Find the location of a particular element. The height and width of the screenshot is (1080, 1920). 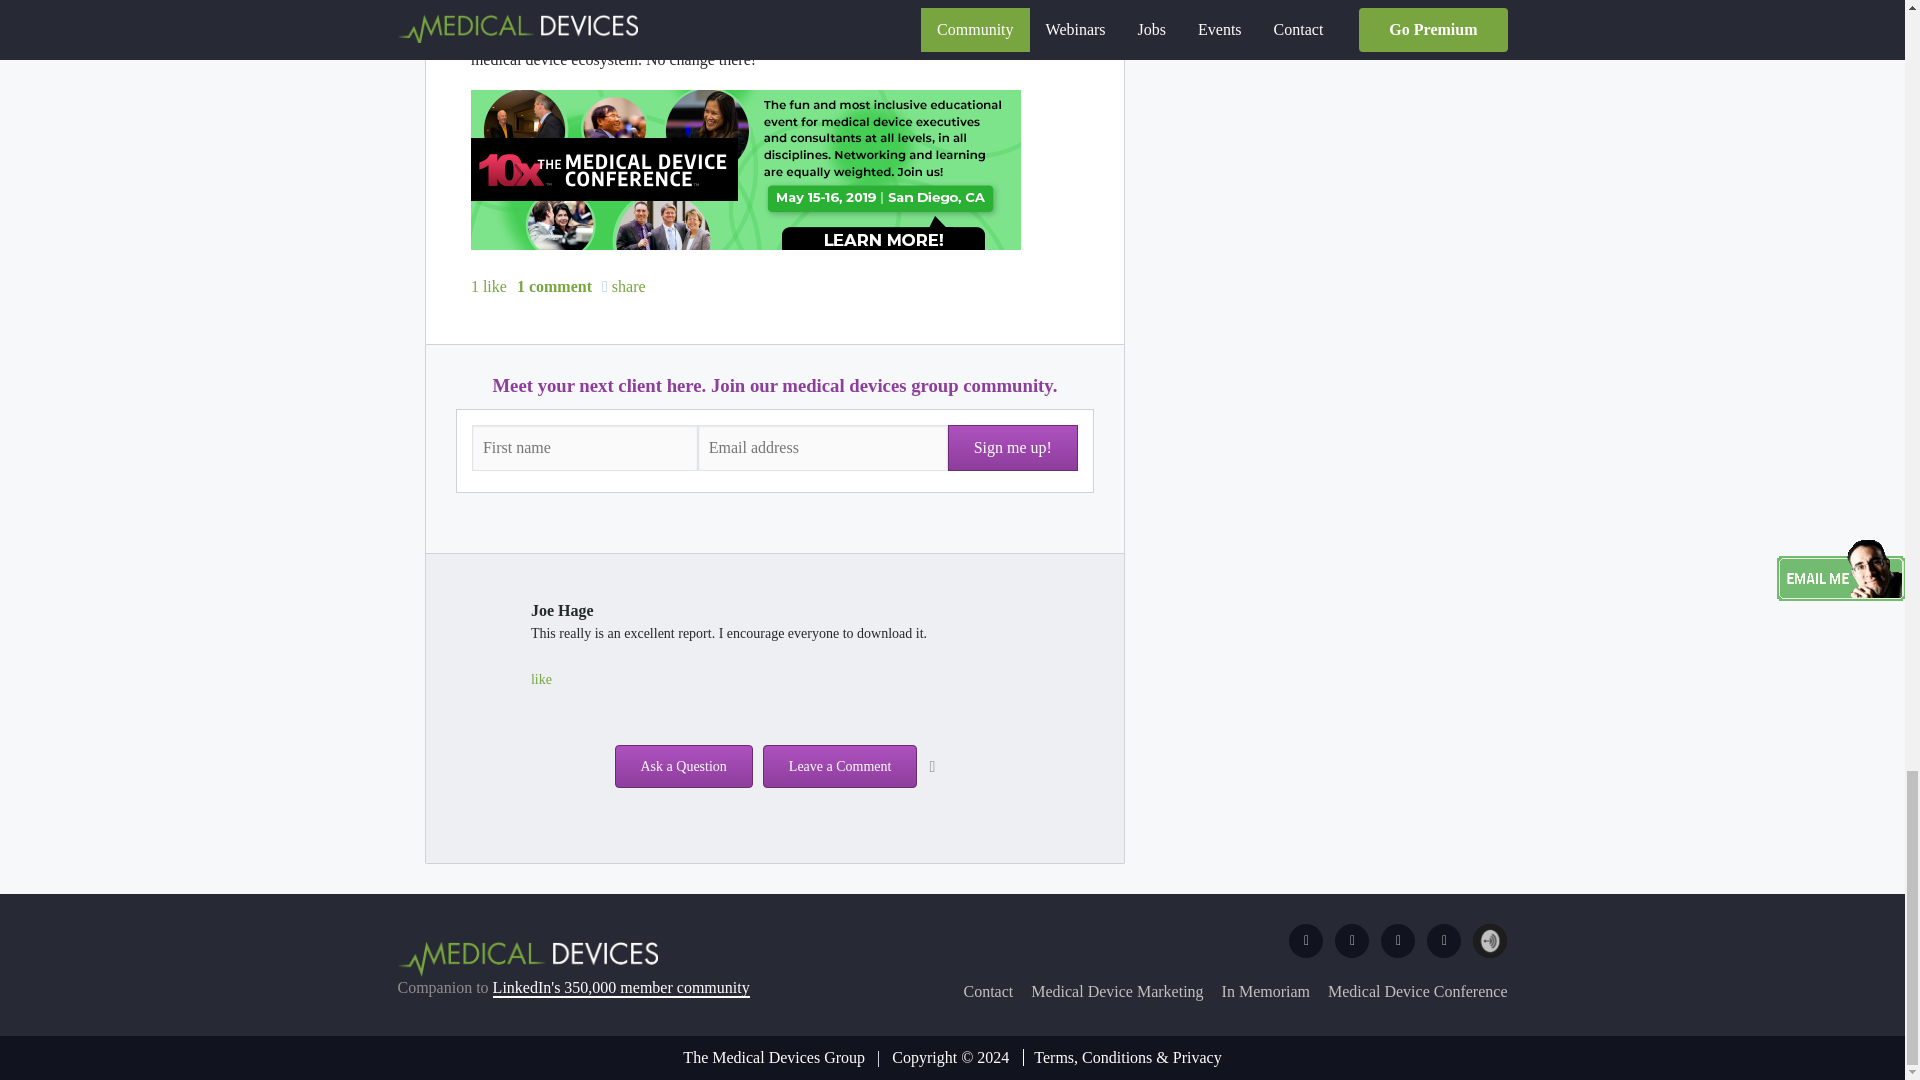

 share is located at coordinates (624, 287).